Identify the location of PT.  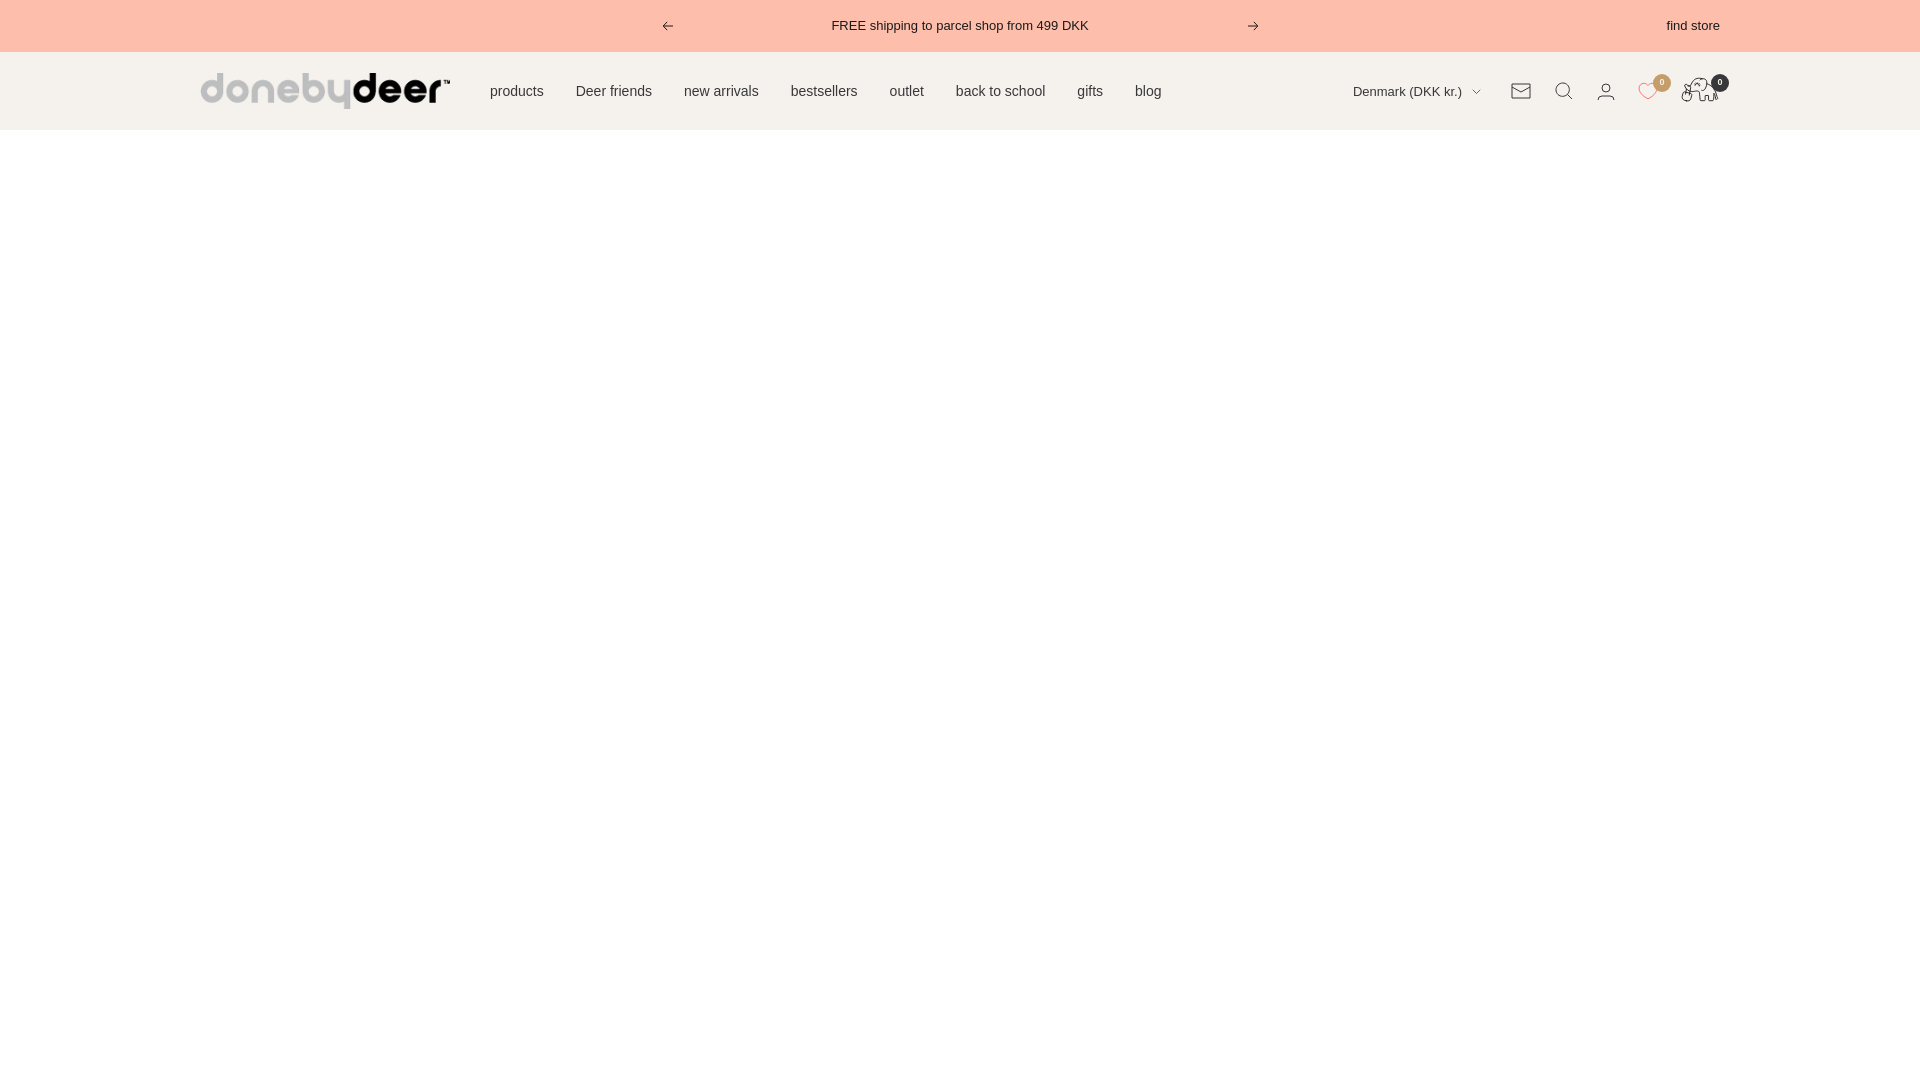
(1400, 408).